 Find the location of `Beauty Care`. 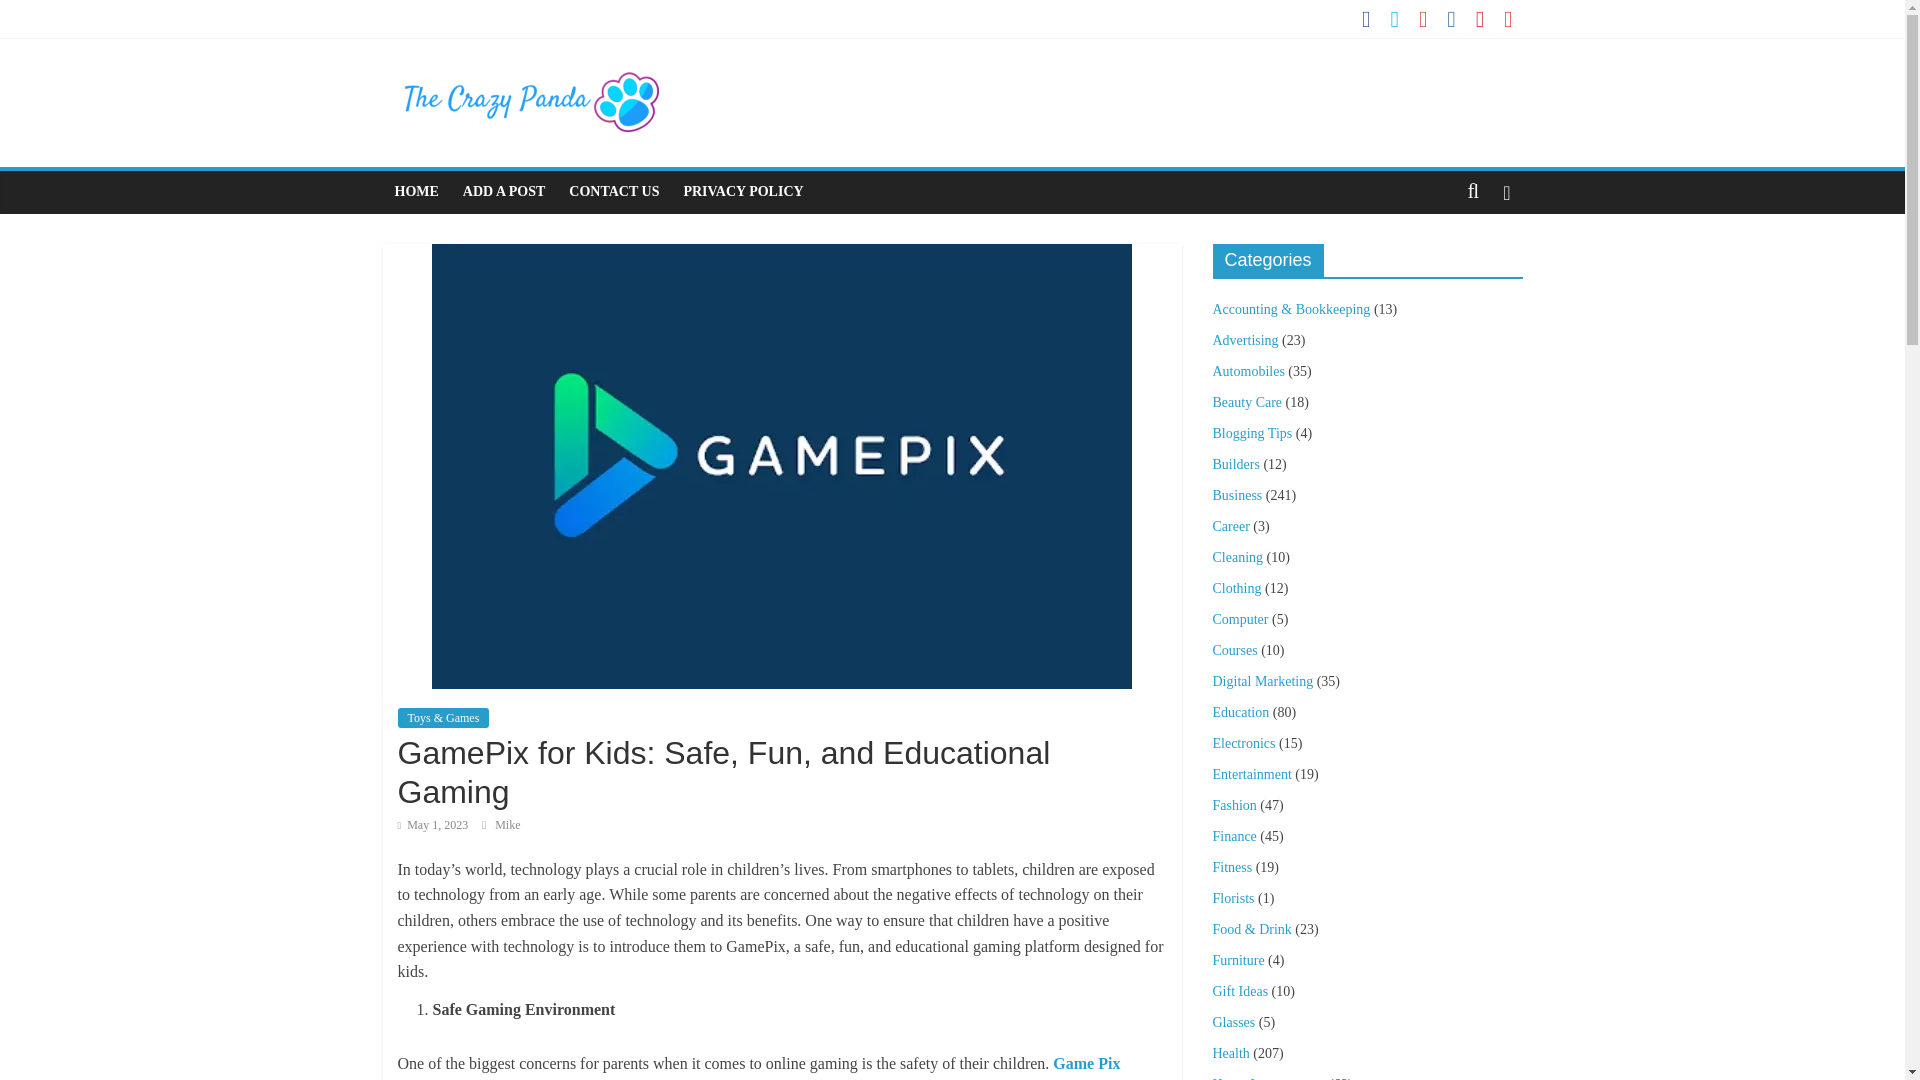

Beauty Care is located at coordinates (1246, 402).